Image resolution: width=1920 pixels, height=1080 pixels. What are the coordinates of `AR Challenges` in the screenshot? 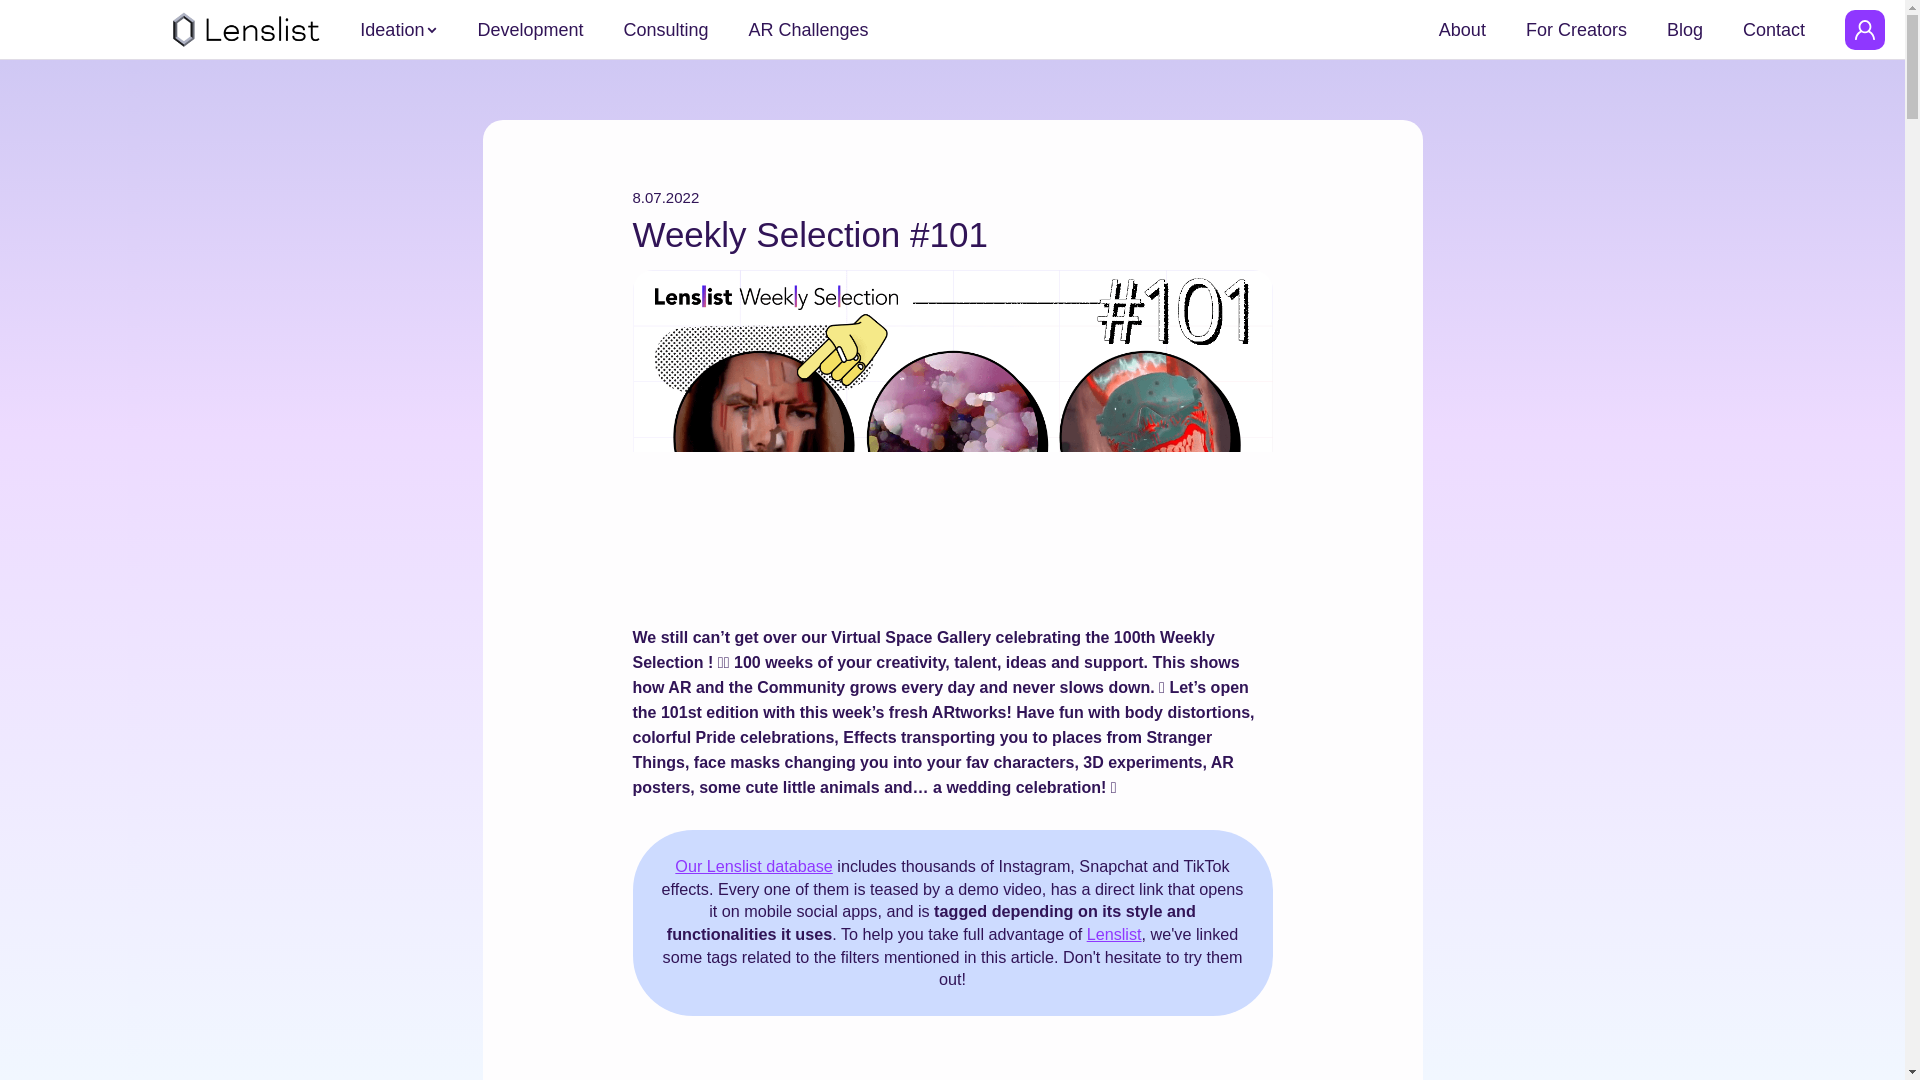 It's located at (808, 30).